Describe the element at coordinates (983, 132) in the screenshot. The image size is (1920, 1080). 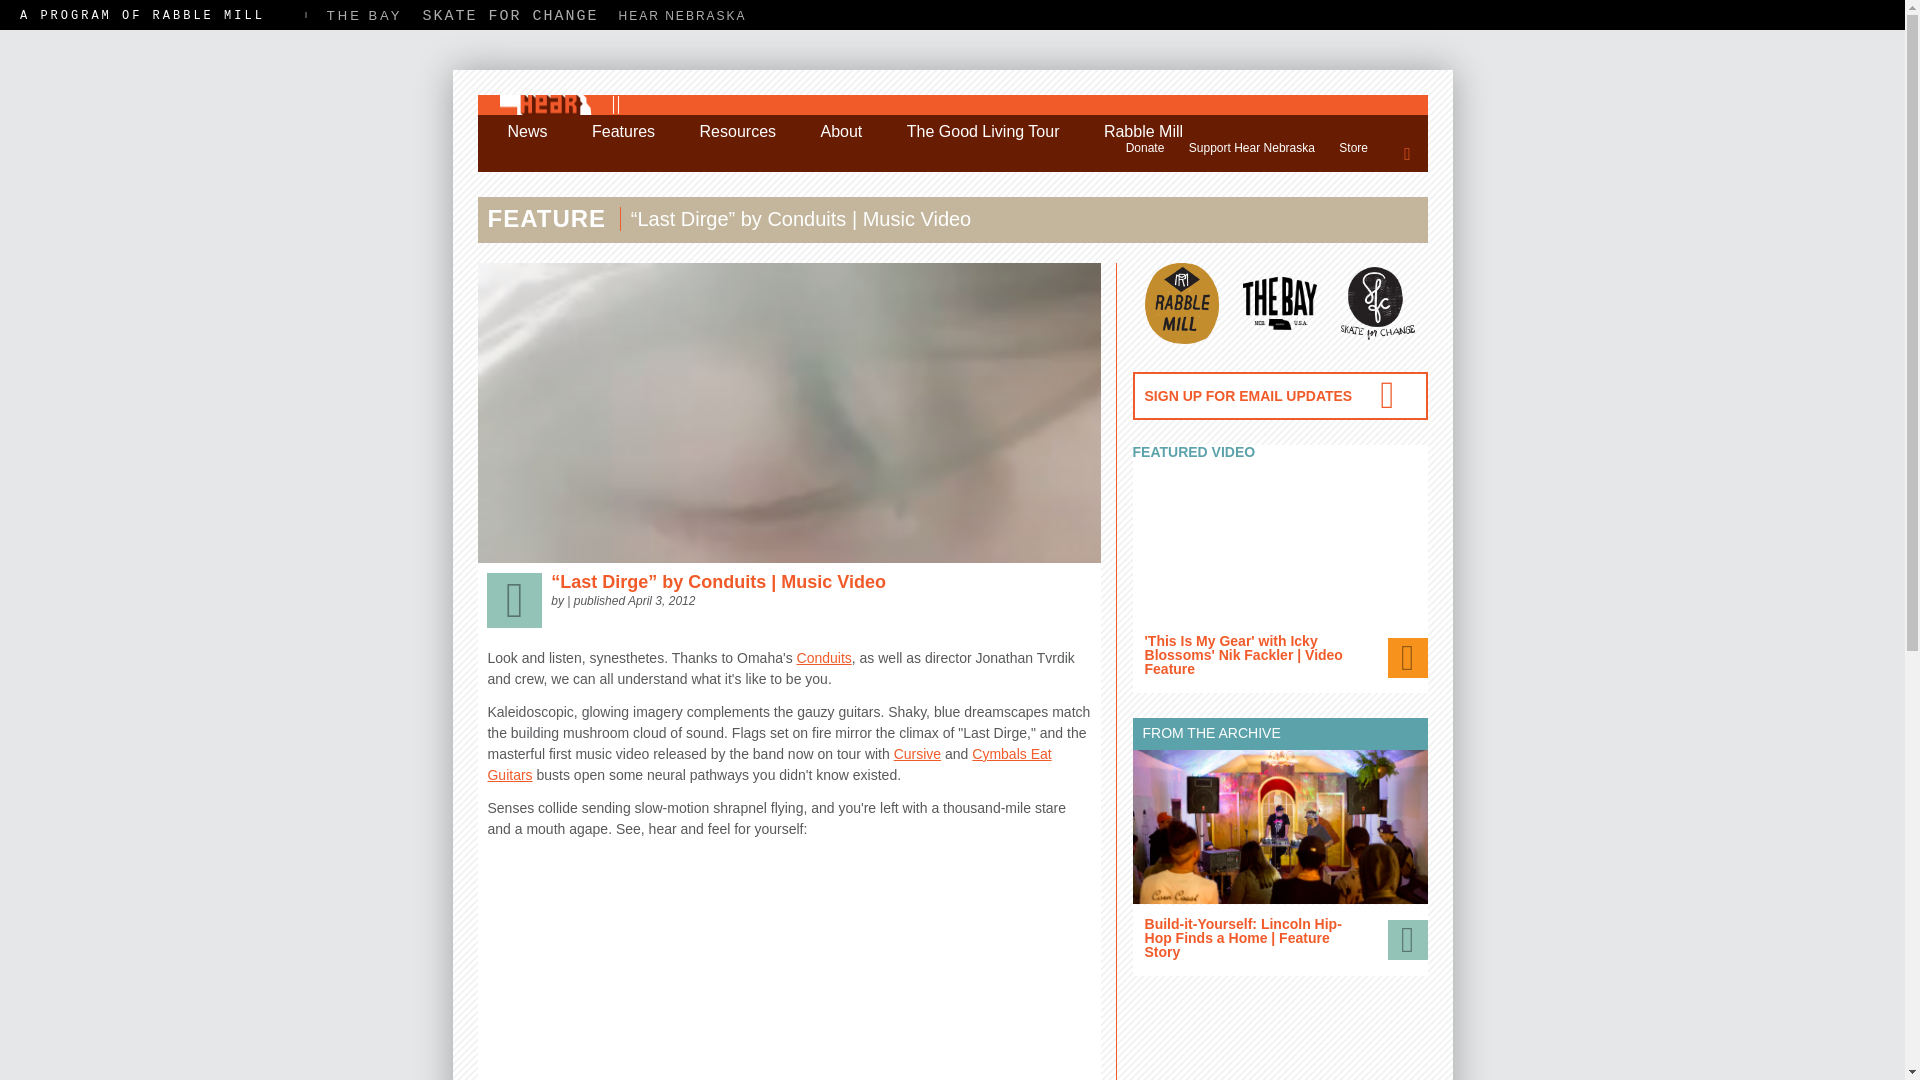
I see `The Good Living Tour` at that location.